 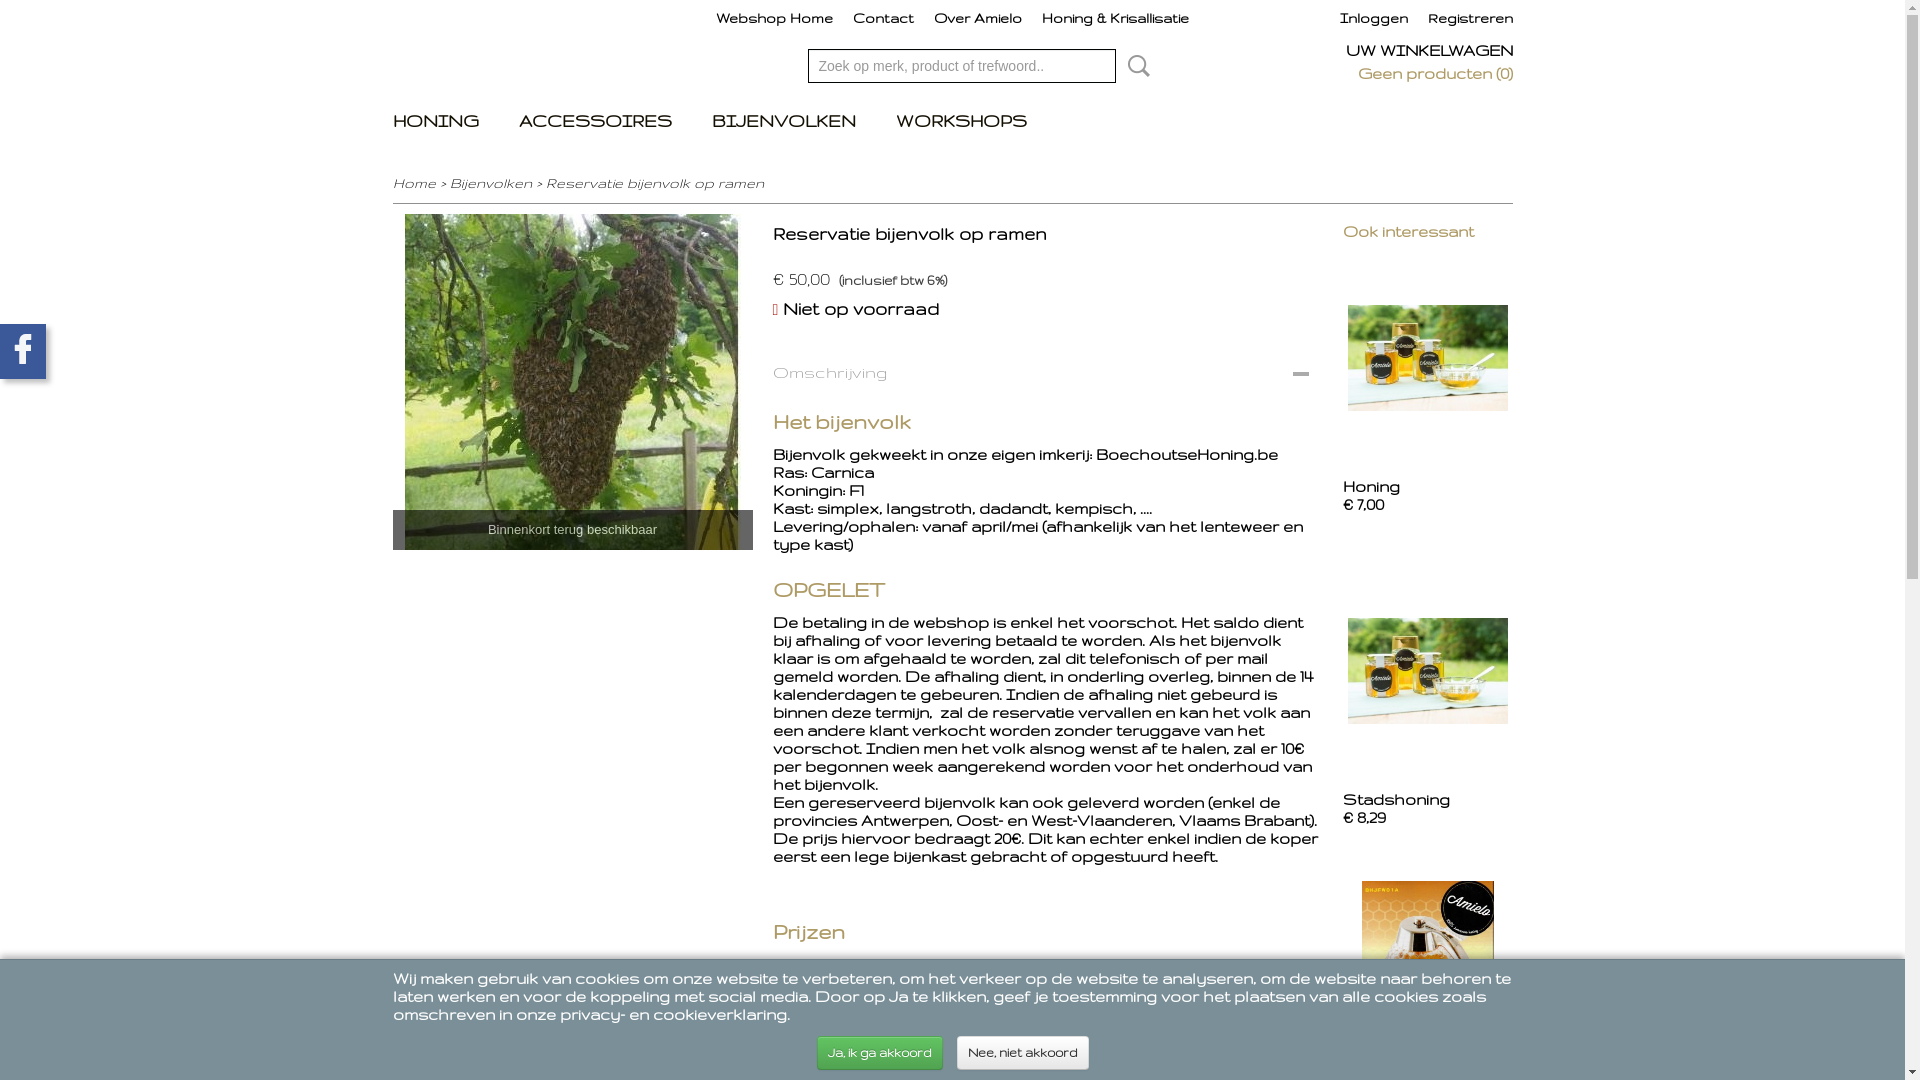 I want to click on Over Amielo, so click(x=978, y=18).